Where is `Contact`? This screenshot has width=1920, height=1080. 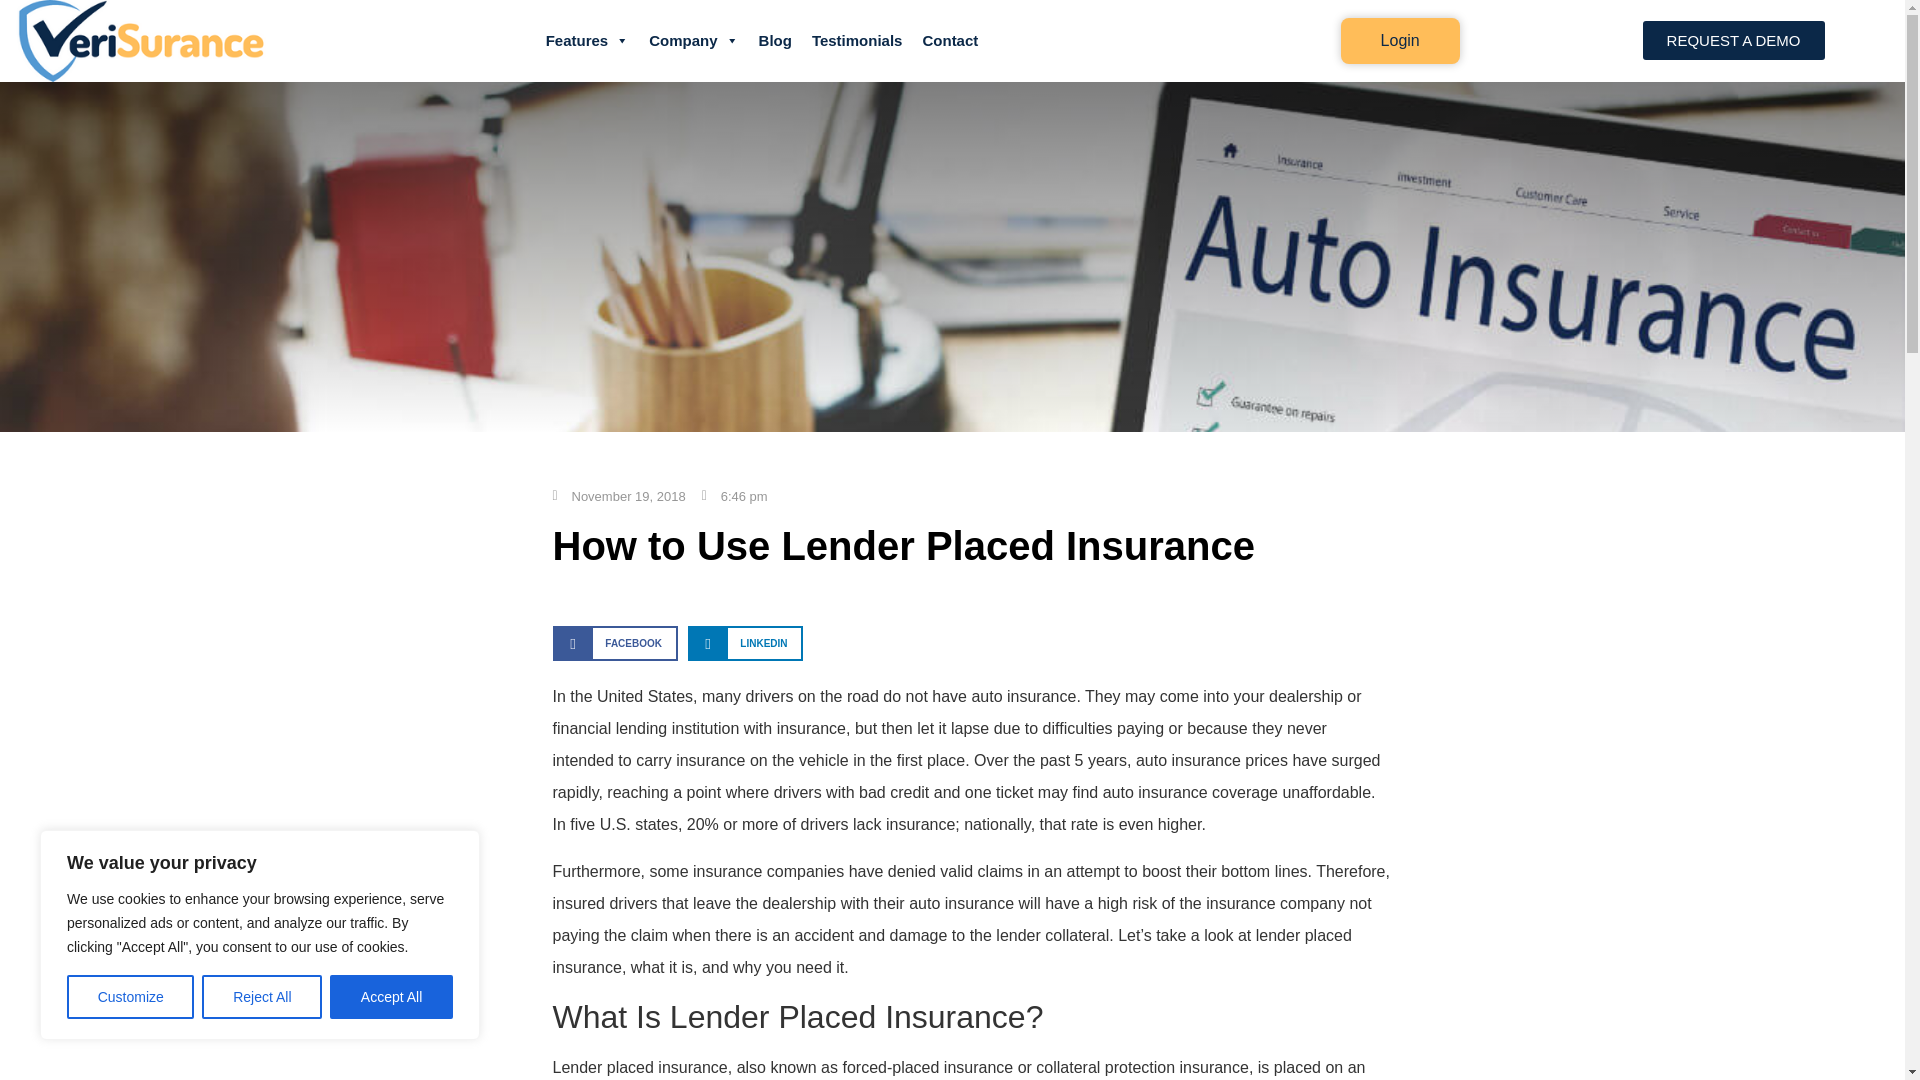 Contact is located at coordinates (950, 40).